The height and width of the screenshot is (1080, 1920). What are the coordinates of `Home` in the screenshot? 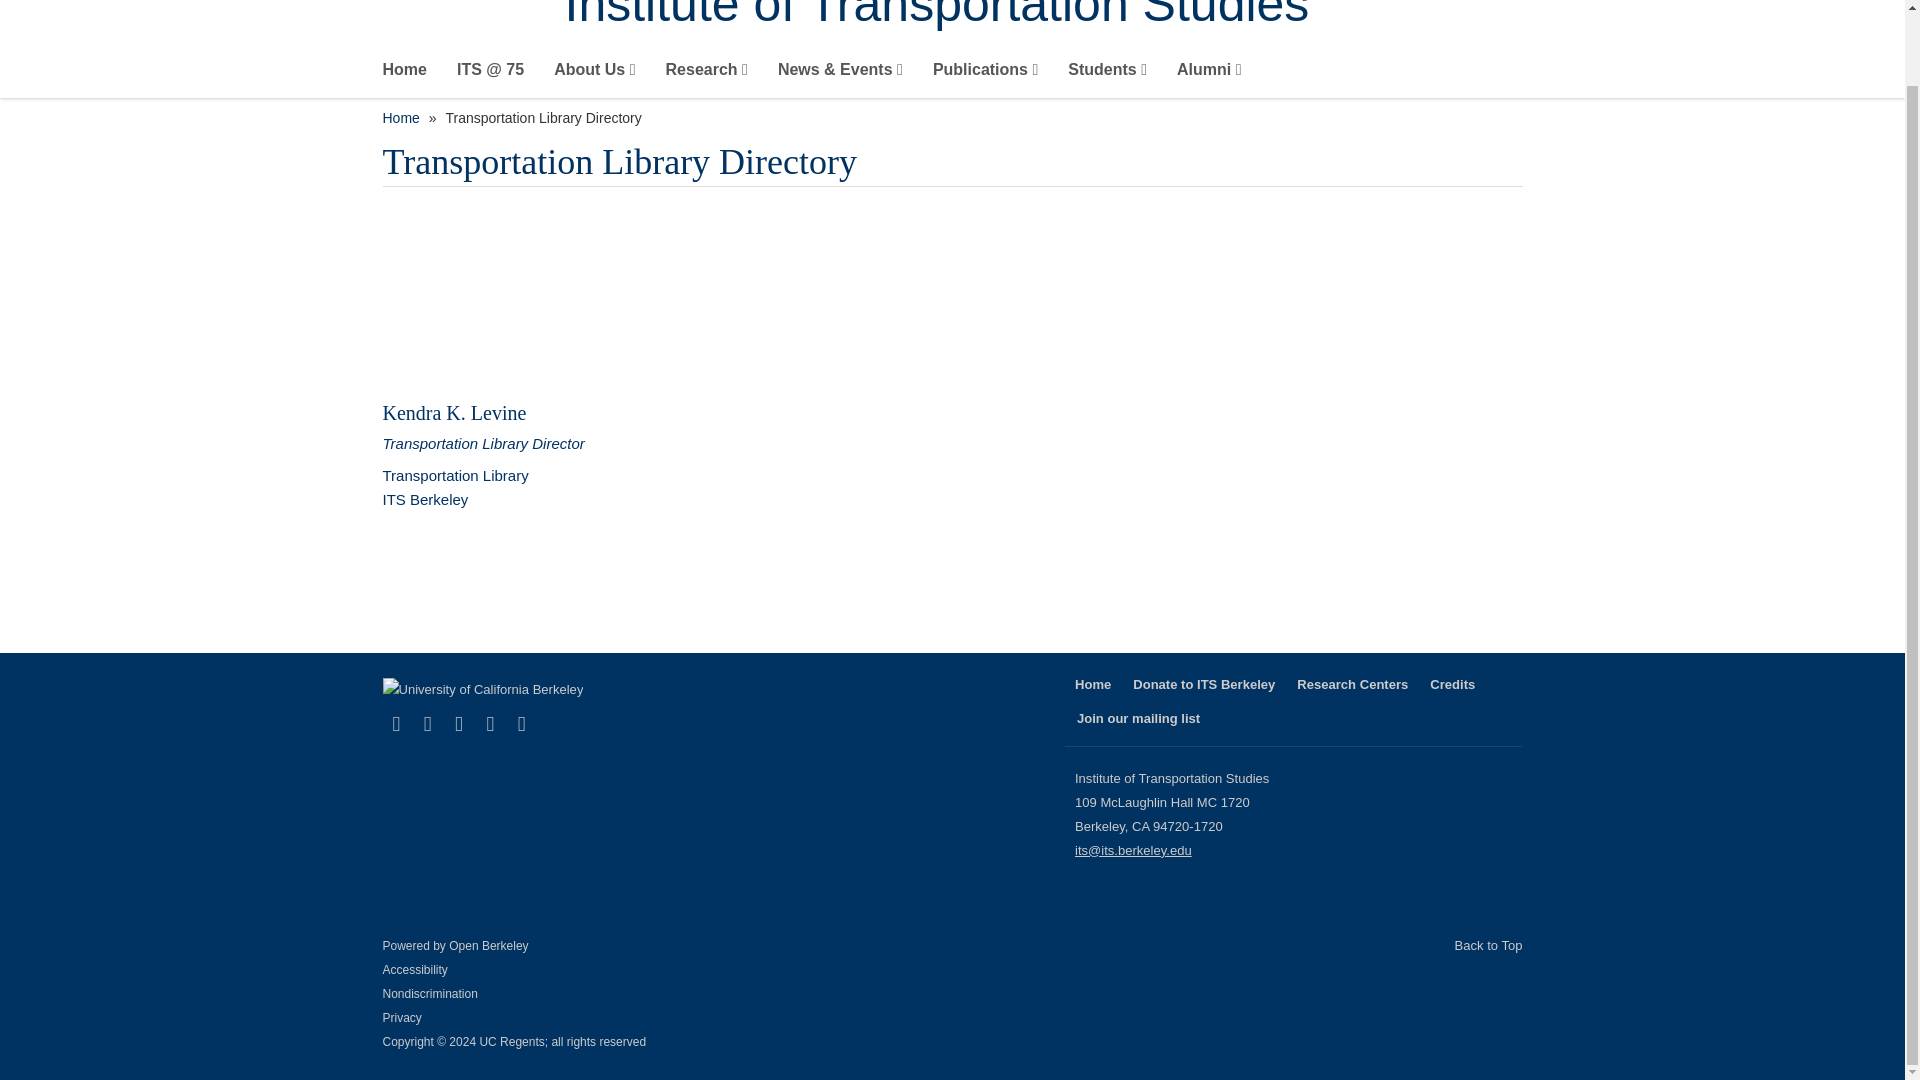 It's located at (404, 74).